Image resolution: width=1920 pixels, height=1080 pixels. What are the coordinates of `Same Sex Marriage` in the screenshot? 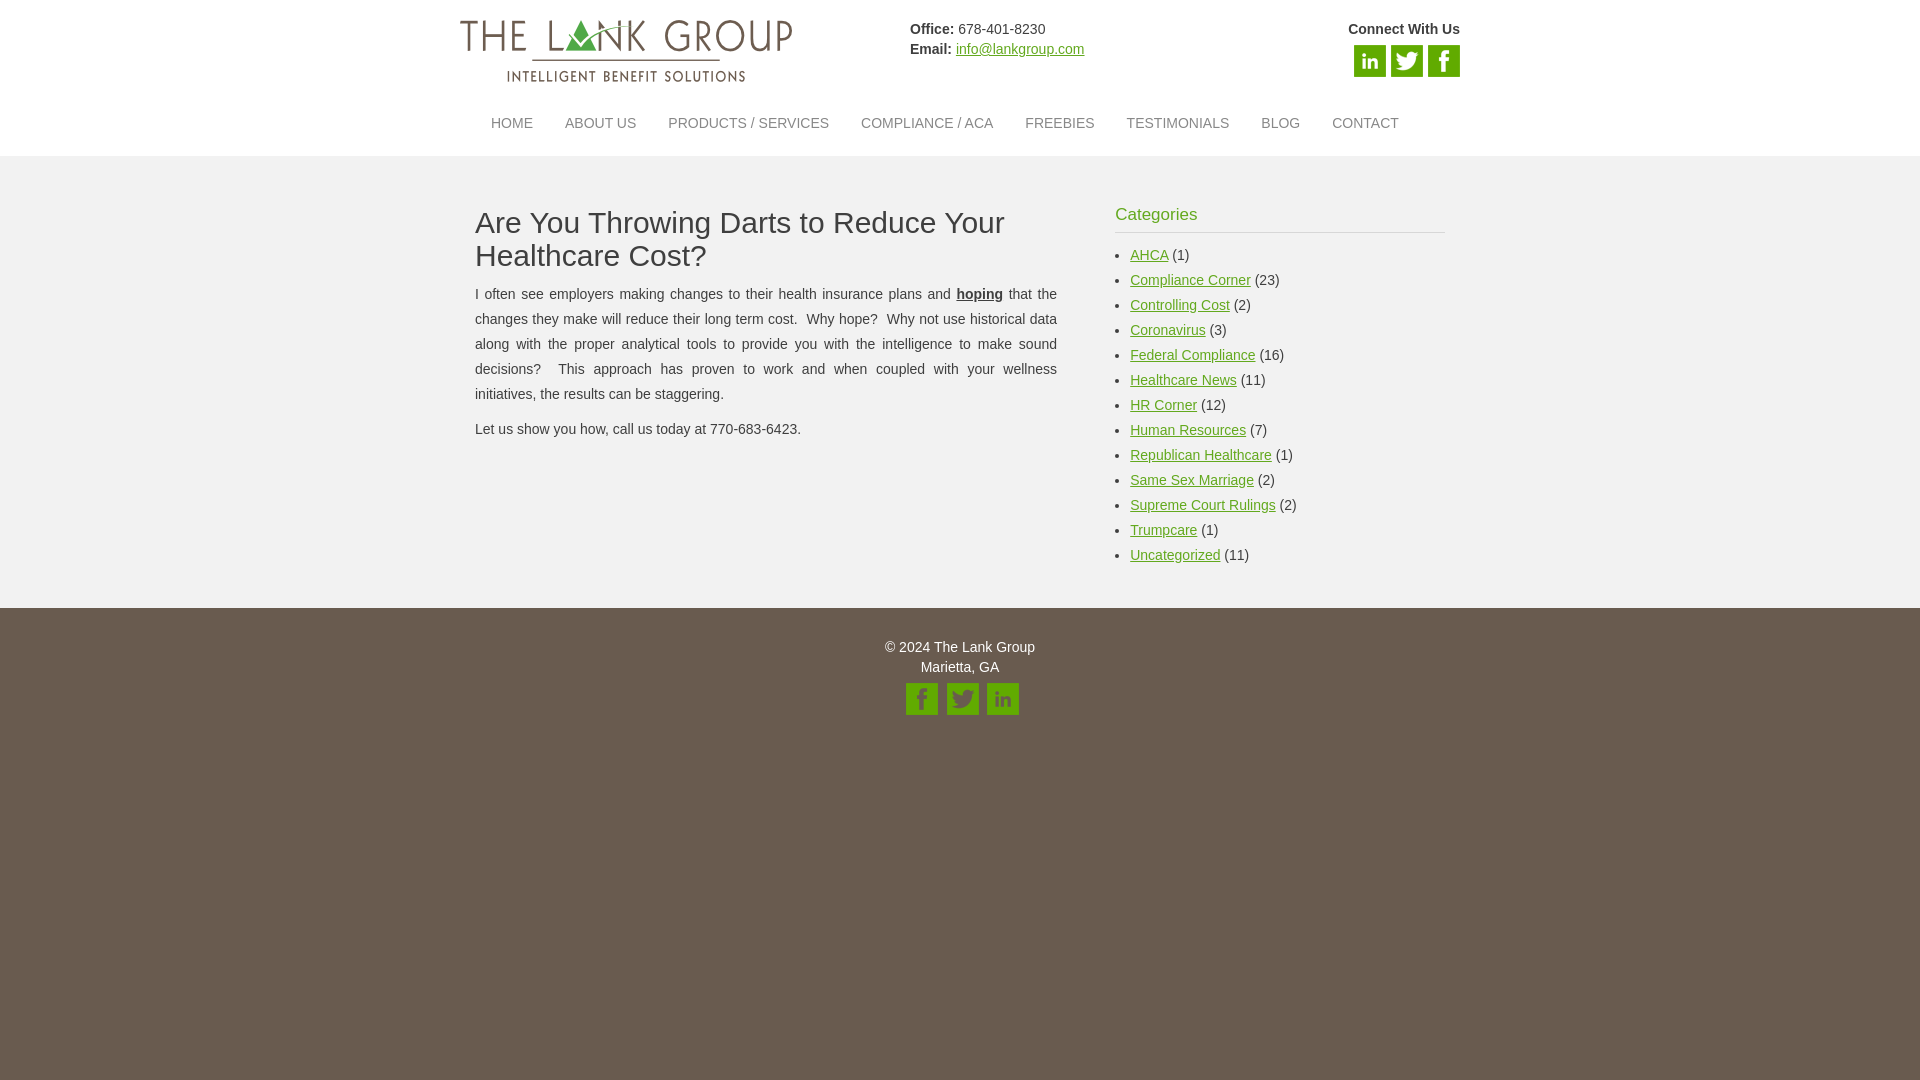 It's located at (1192, 480).